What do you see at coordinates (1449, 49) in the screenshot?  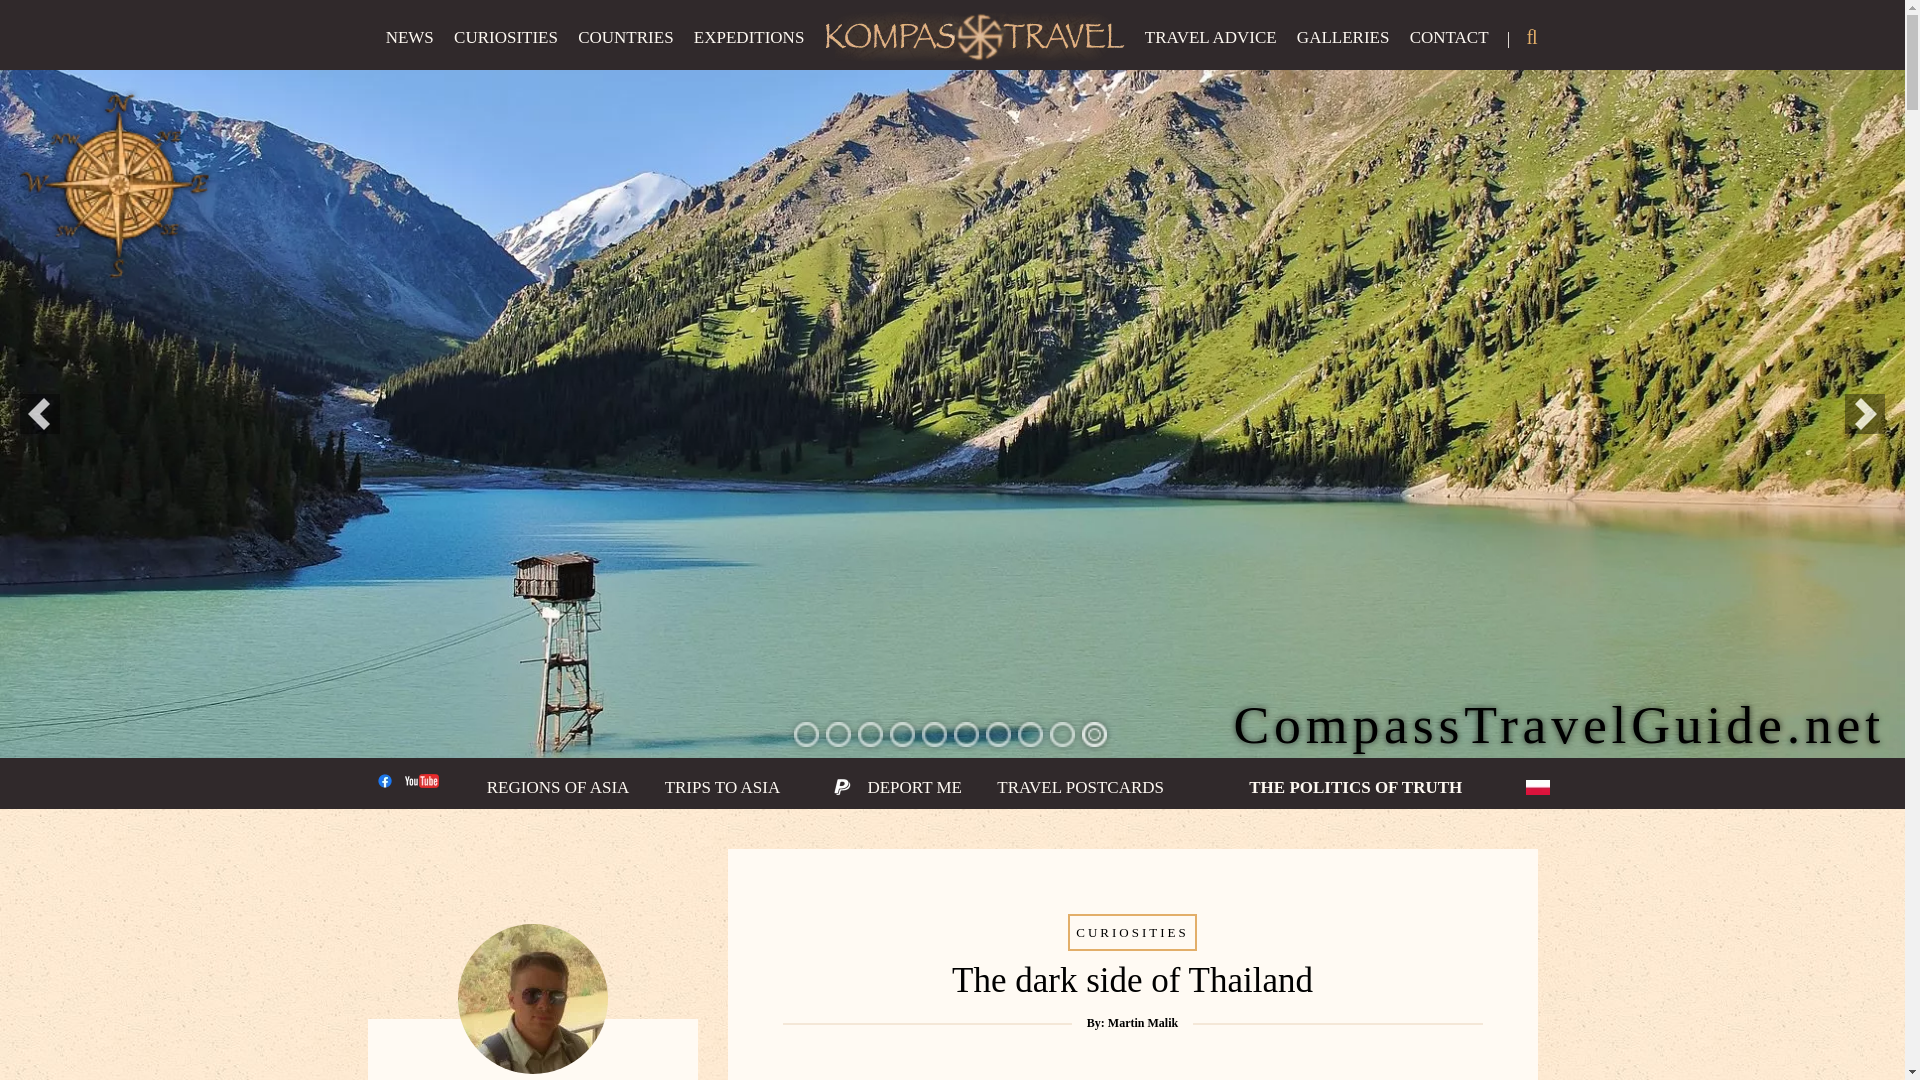 I see `CONTACT` at bounding box center [1449, 49].